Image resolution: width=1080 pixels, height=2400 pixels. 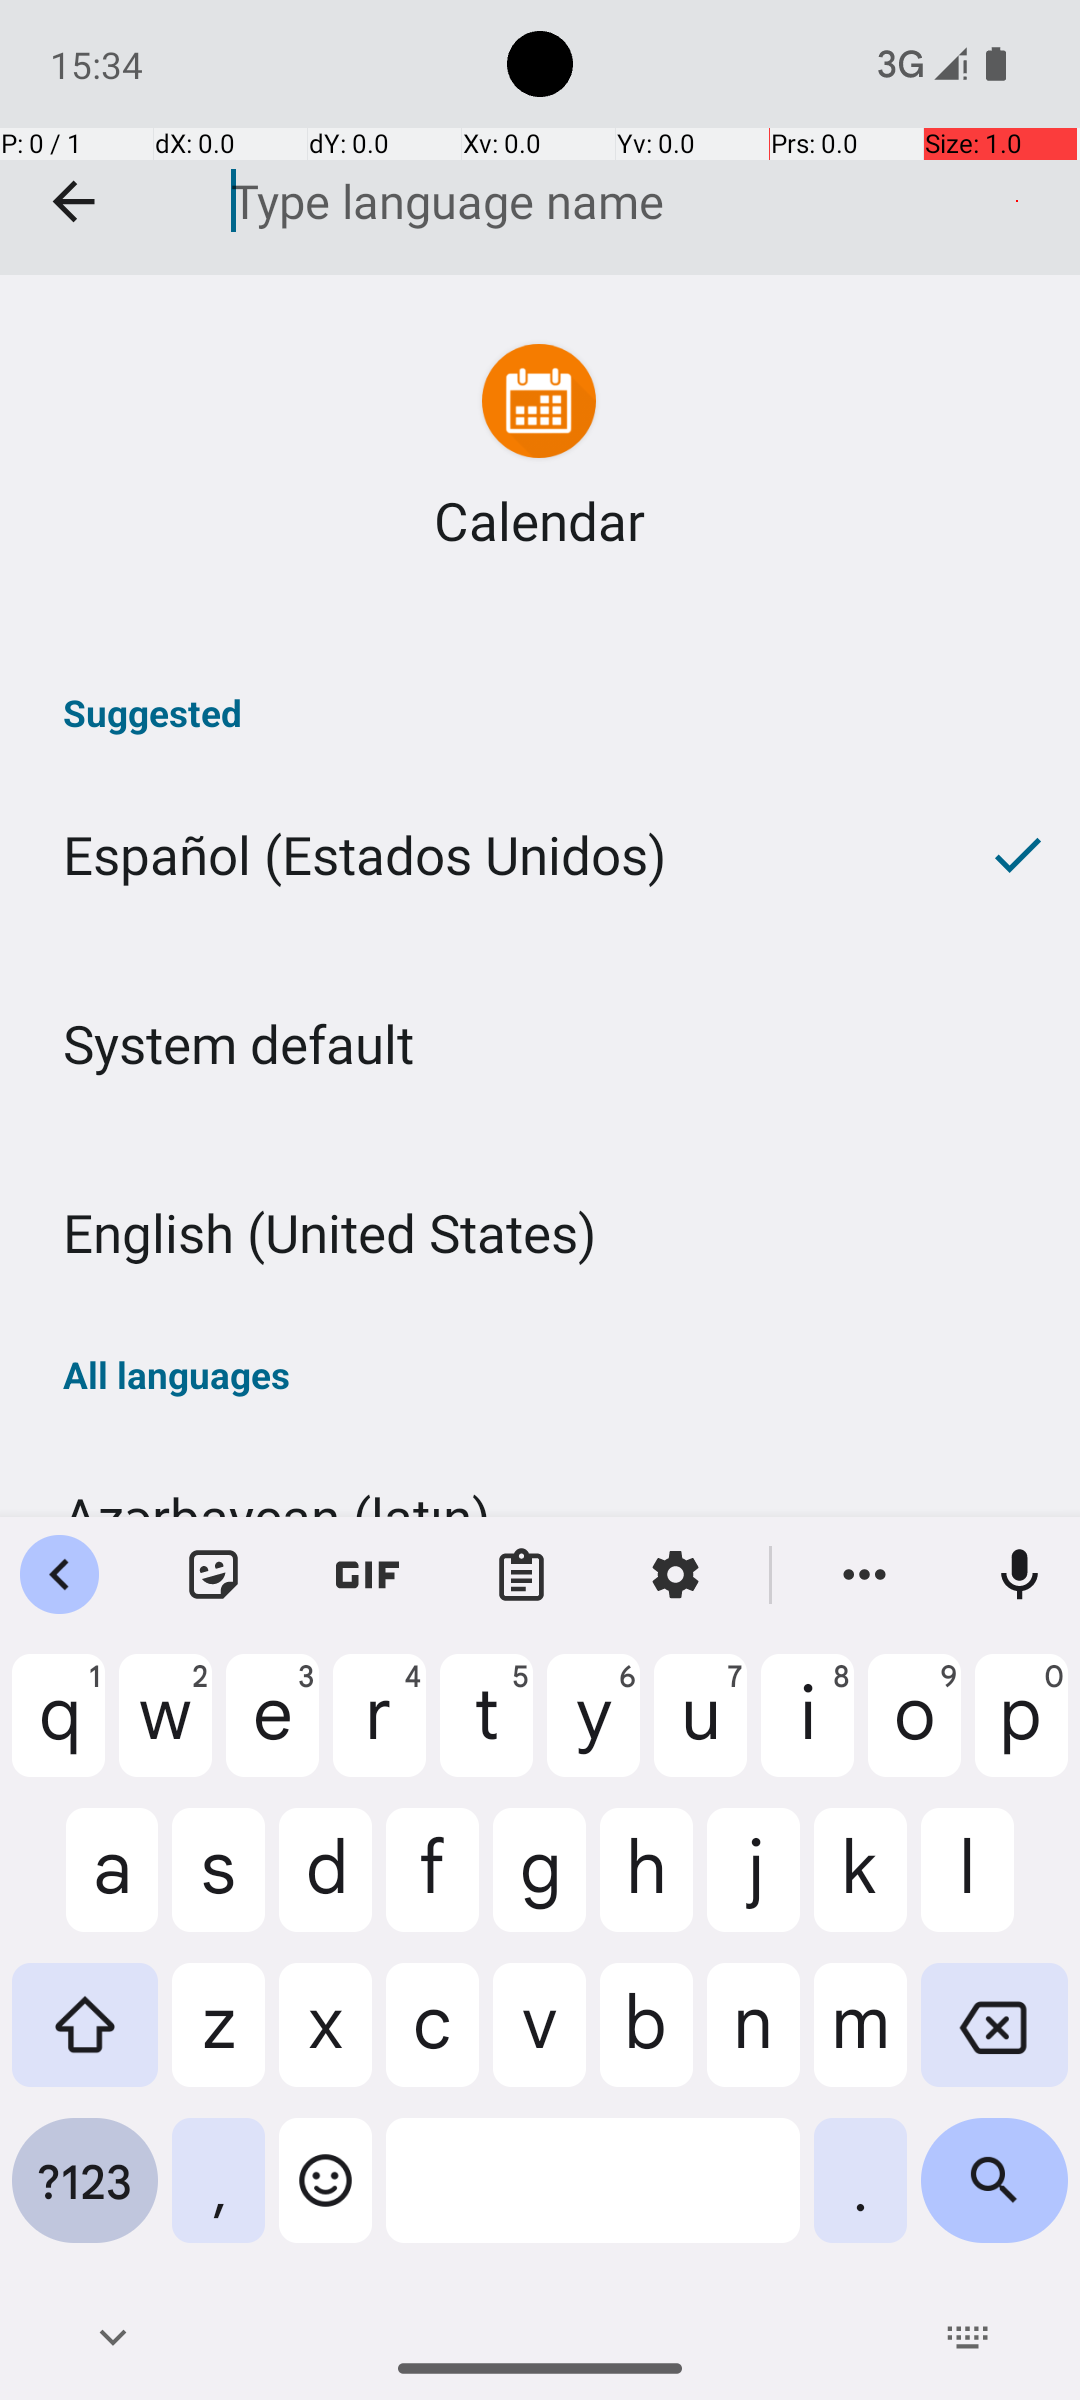 I want to click on Azərbaycan (latın), so click(x=540, y=1516).